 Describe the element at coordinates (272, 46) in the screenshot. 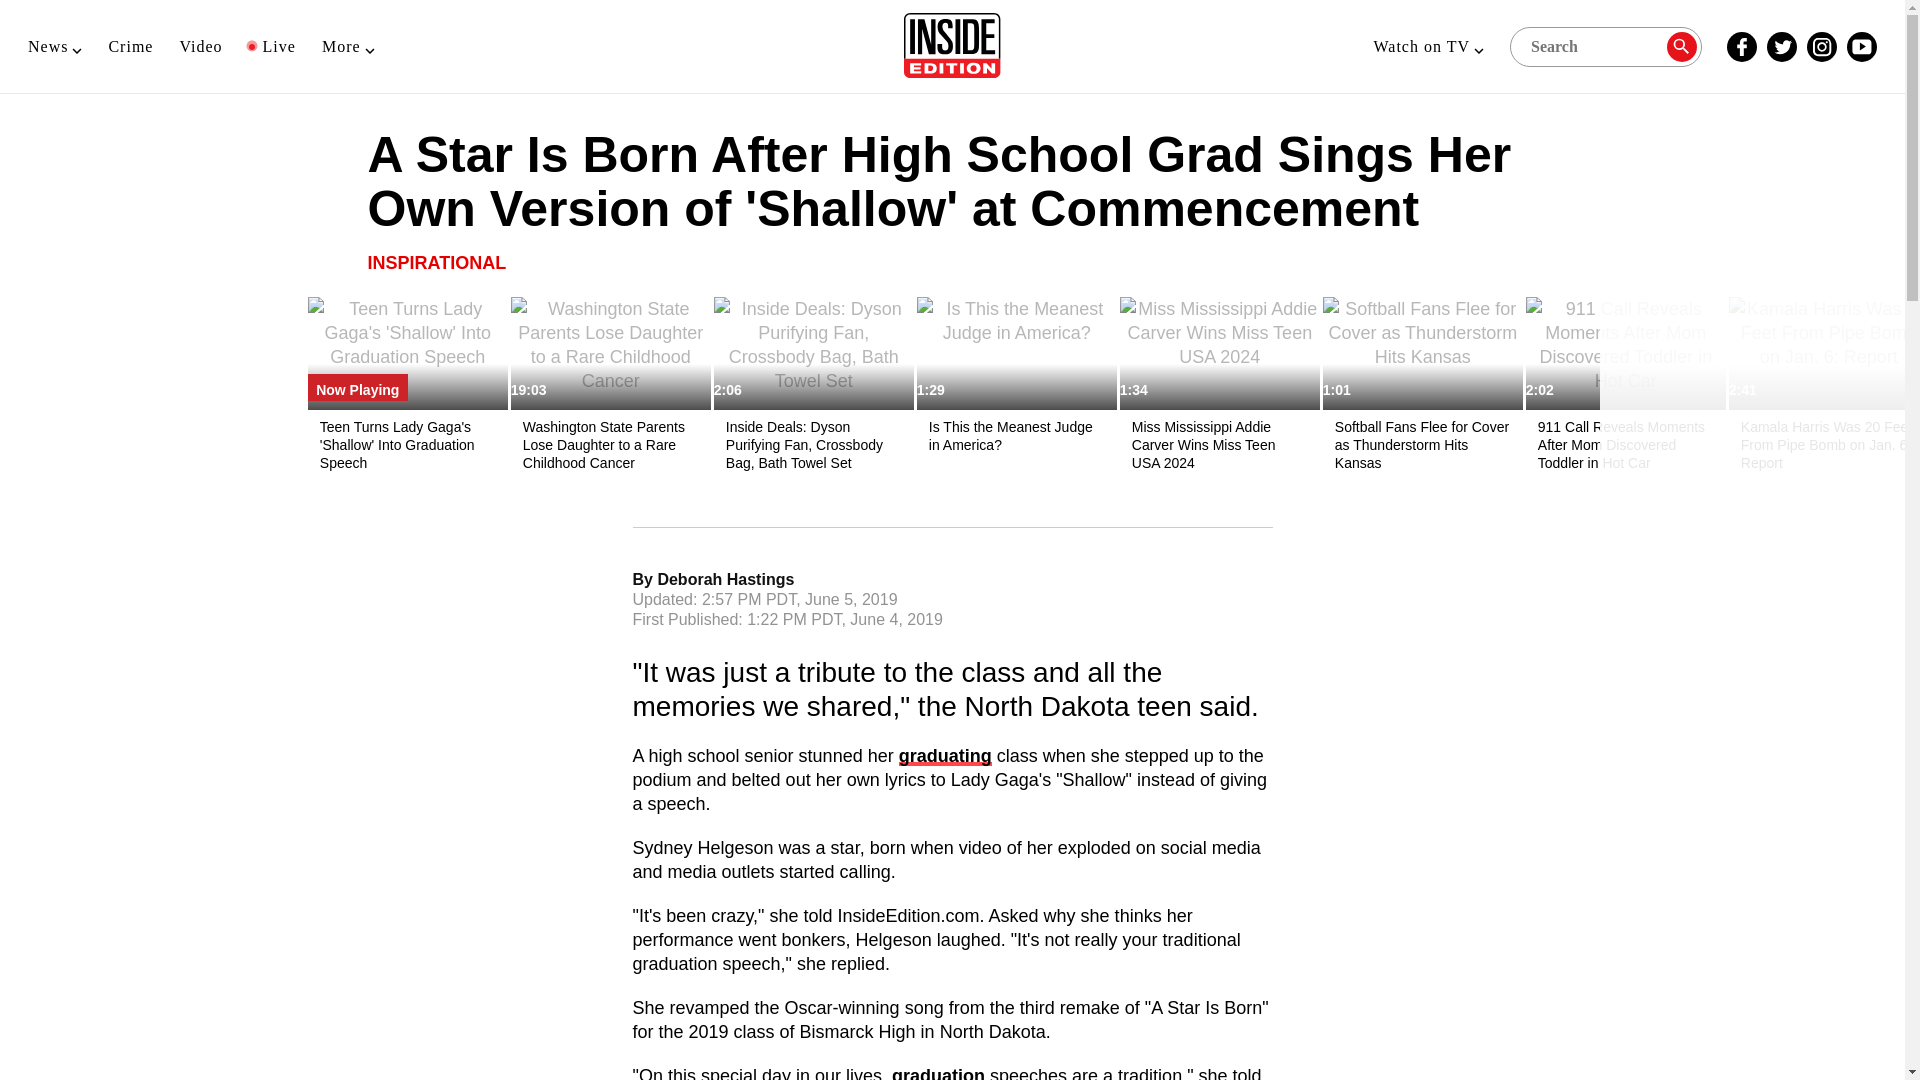

I see `Live` at that location.